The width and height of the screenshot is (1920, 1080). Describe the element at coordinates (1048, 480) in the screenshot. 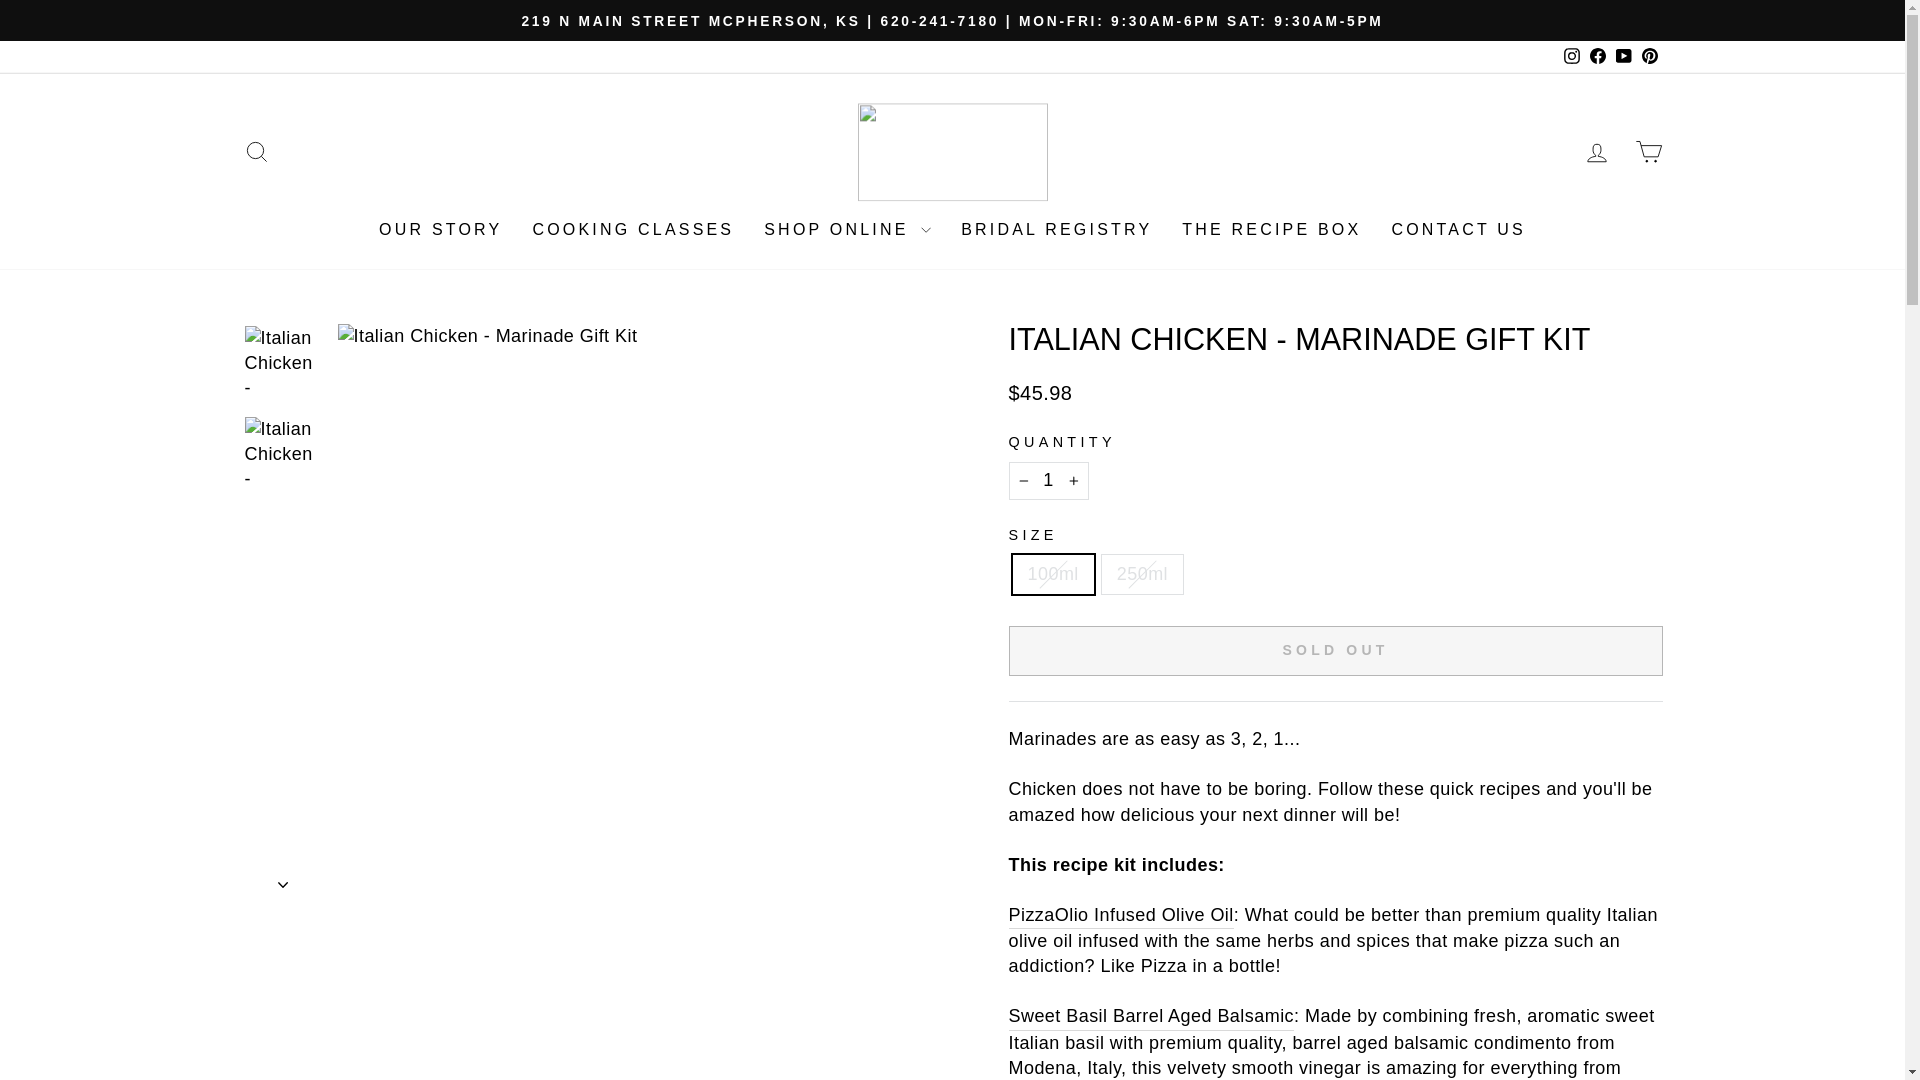

I see `1` at that location.